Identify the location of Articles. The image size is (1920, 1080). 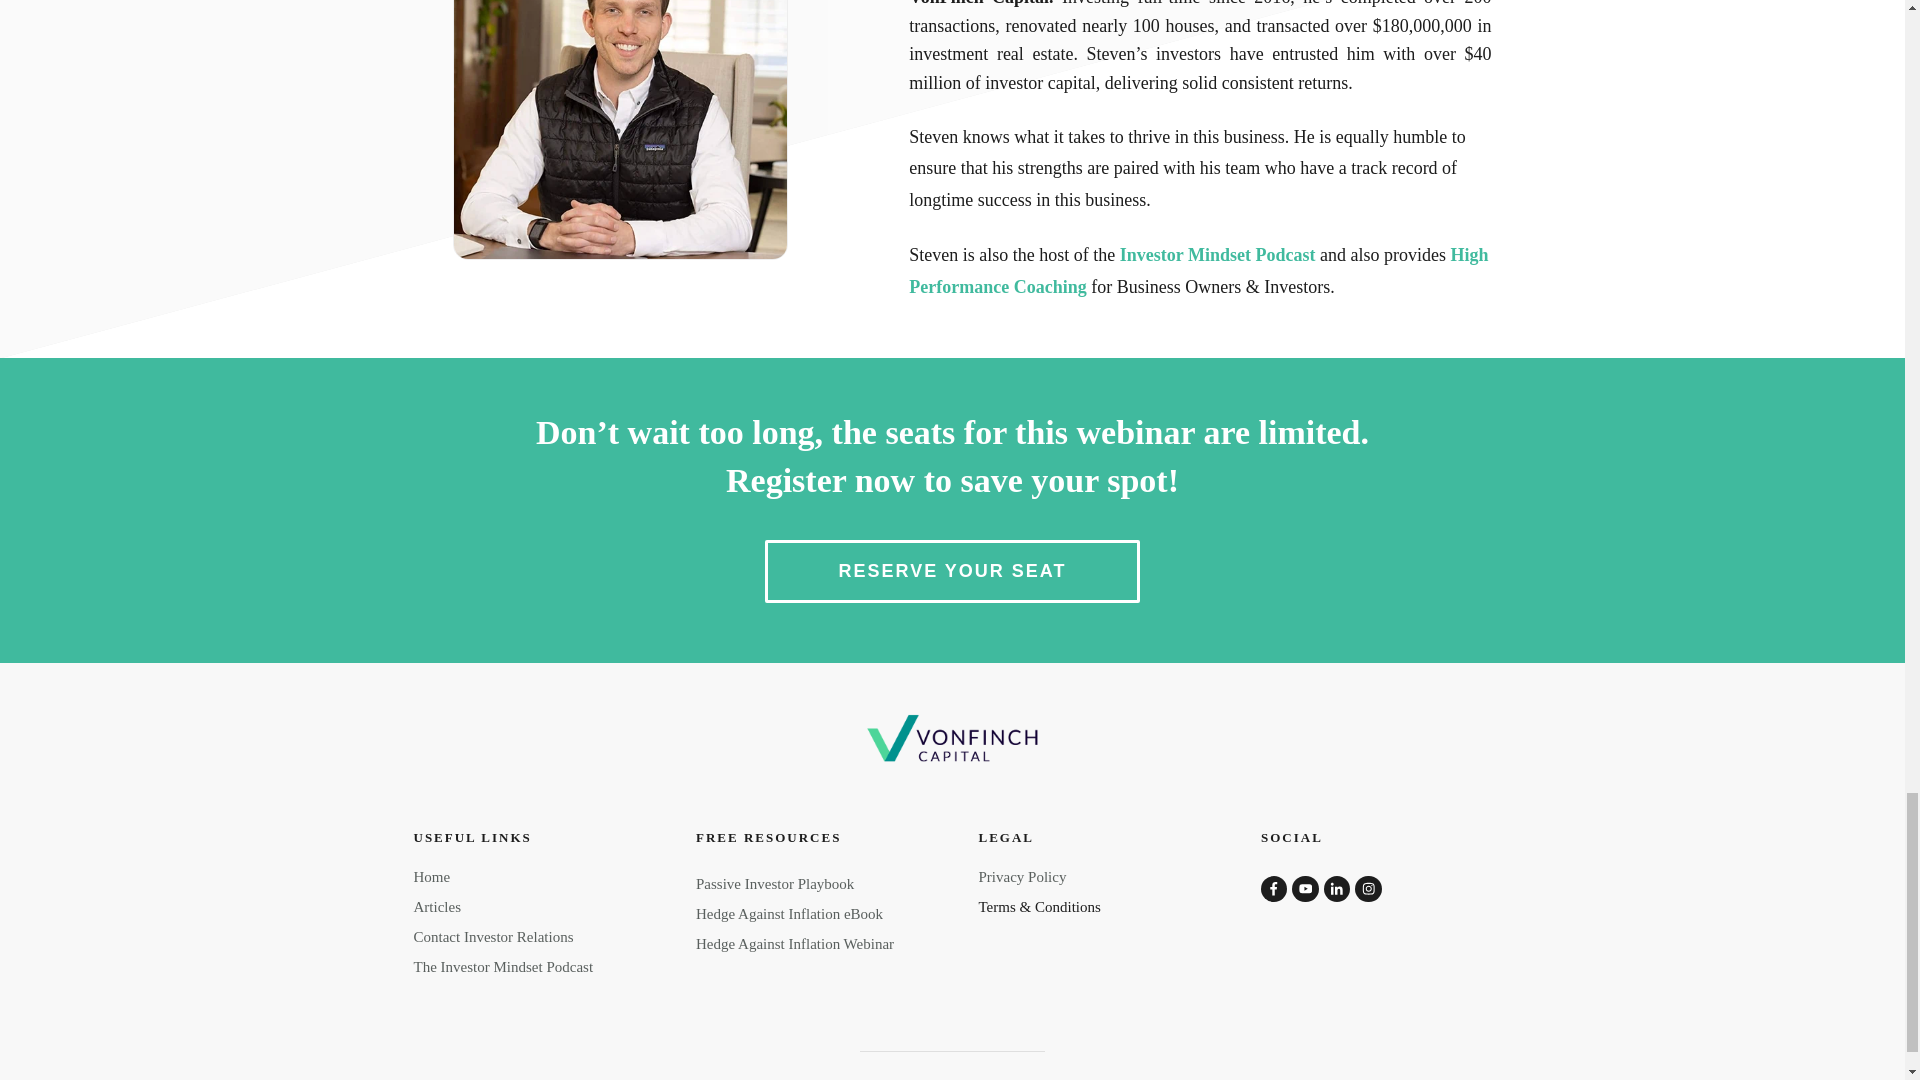
(437, 906).